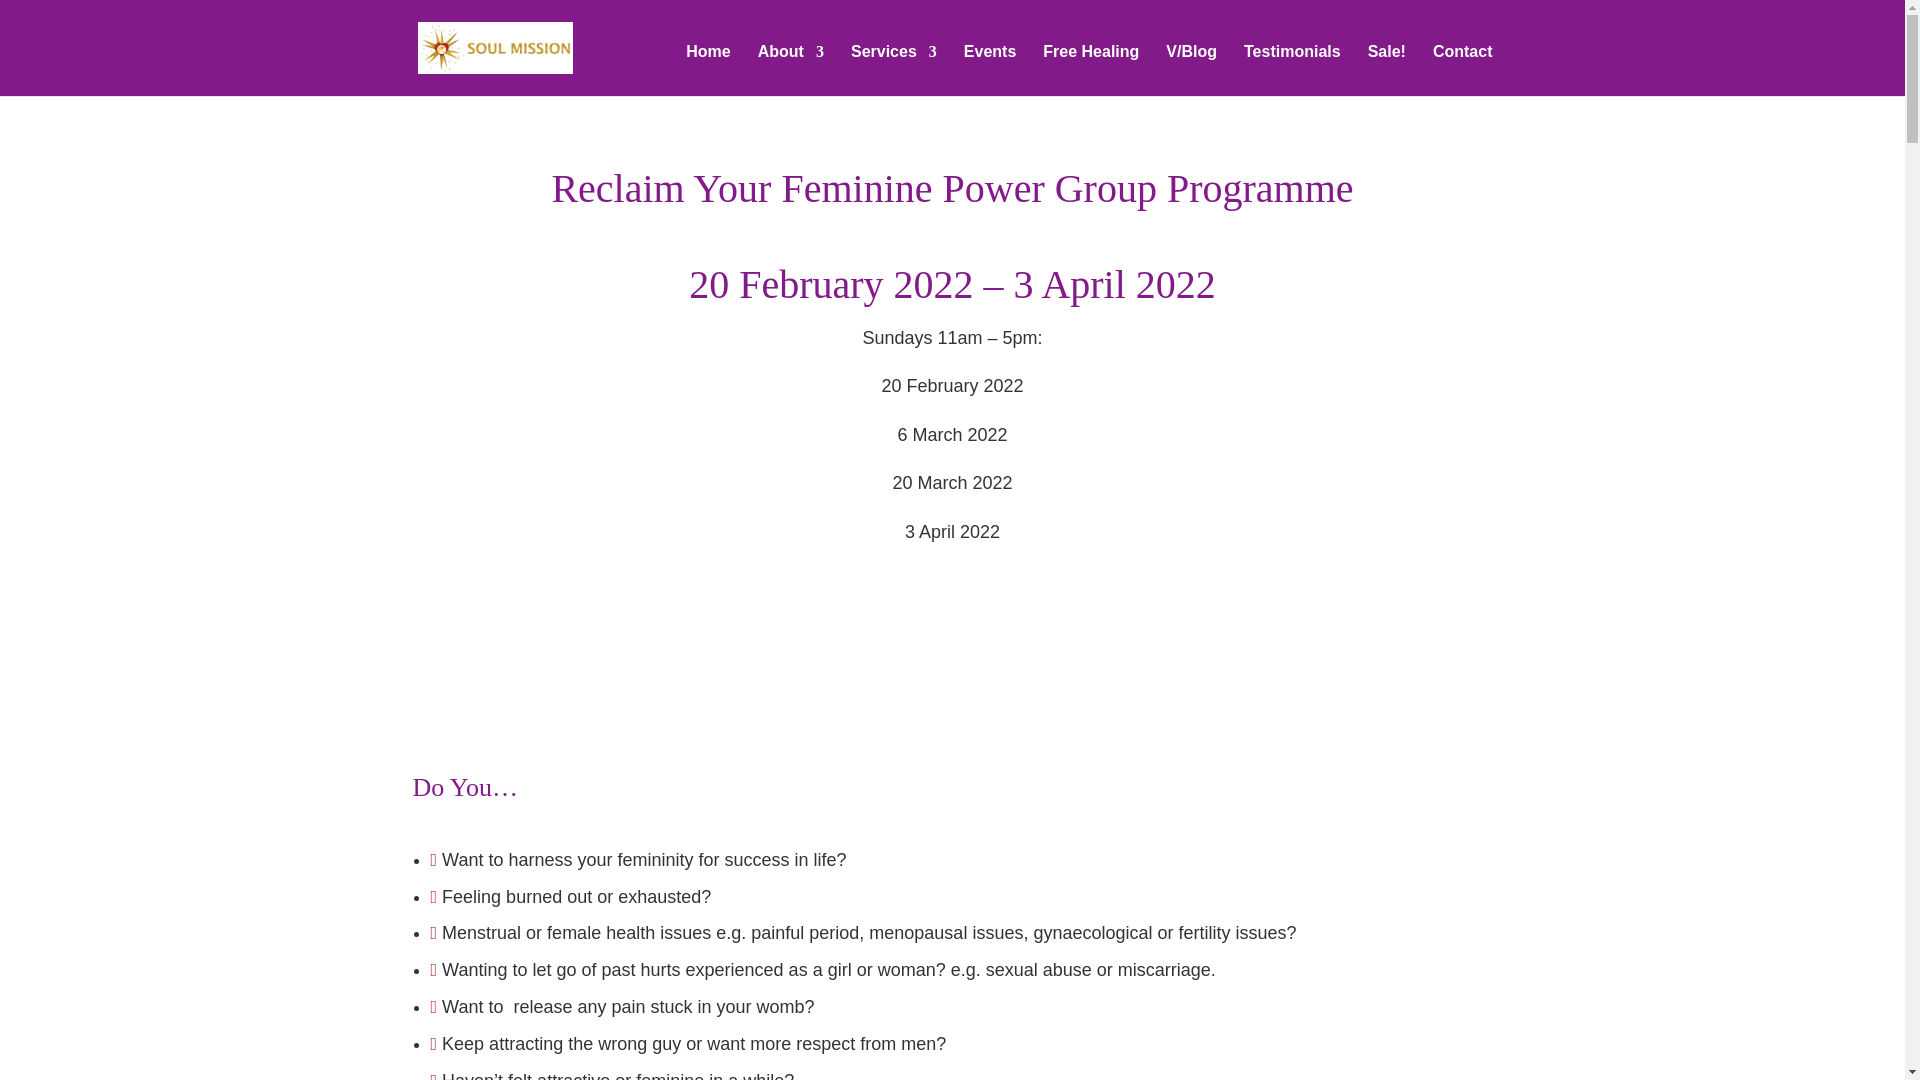  I want to click on Free Healing, so click(1090, 68).